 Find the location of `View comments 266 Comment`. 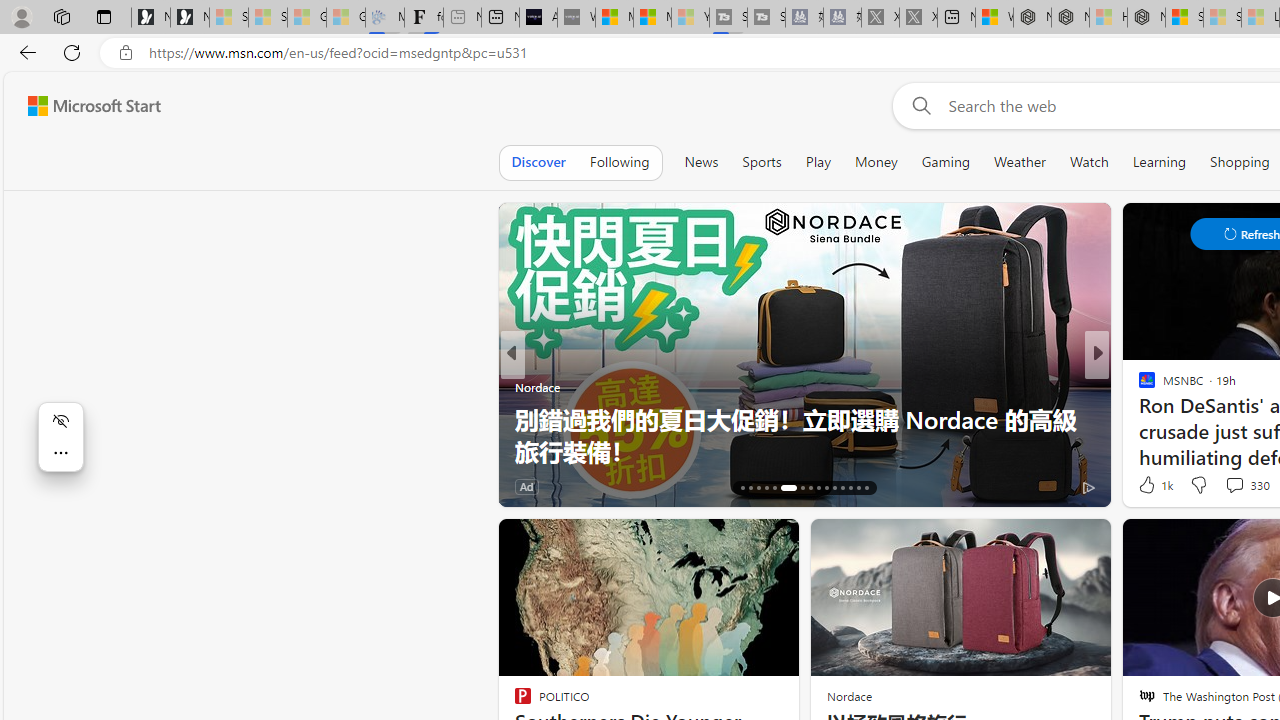

View comments 266 Comment is located at coordinates (1248, 486).